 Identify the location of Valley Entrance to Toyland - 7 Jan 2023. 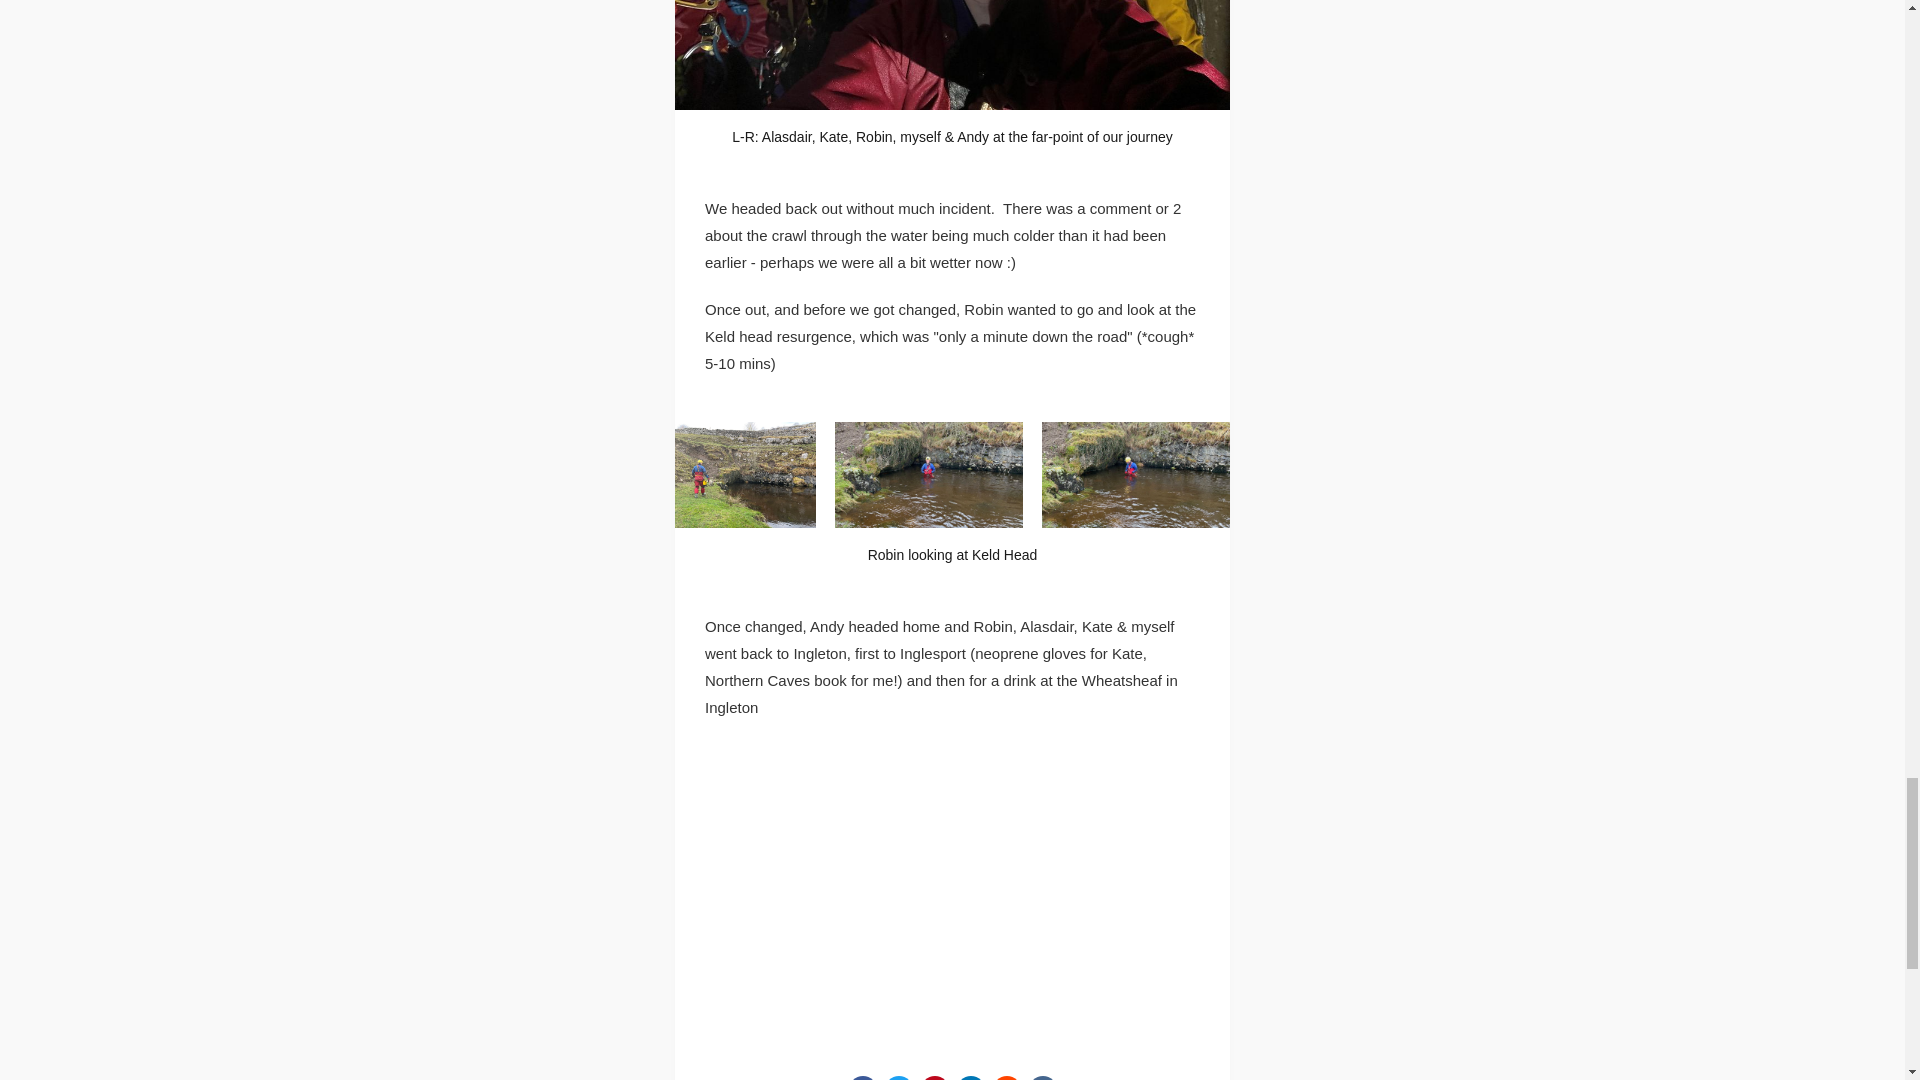
(952, 906).